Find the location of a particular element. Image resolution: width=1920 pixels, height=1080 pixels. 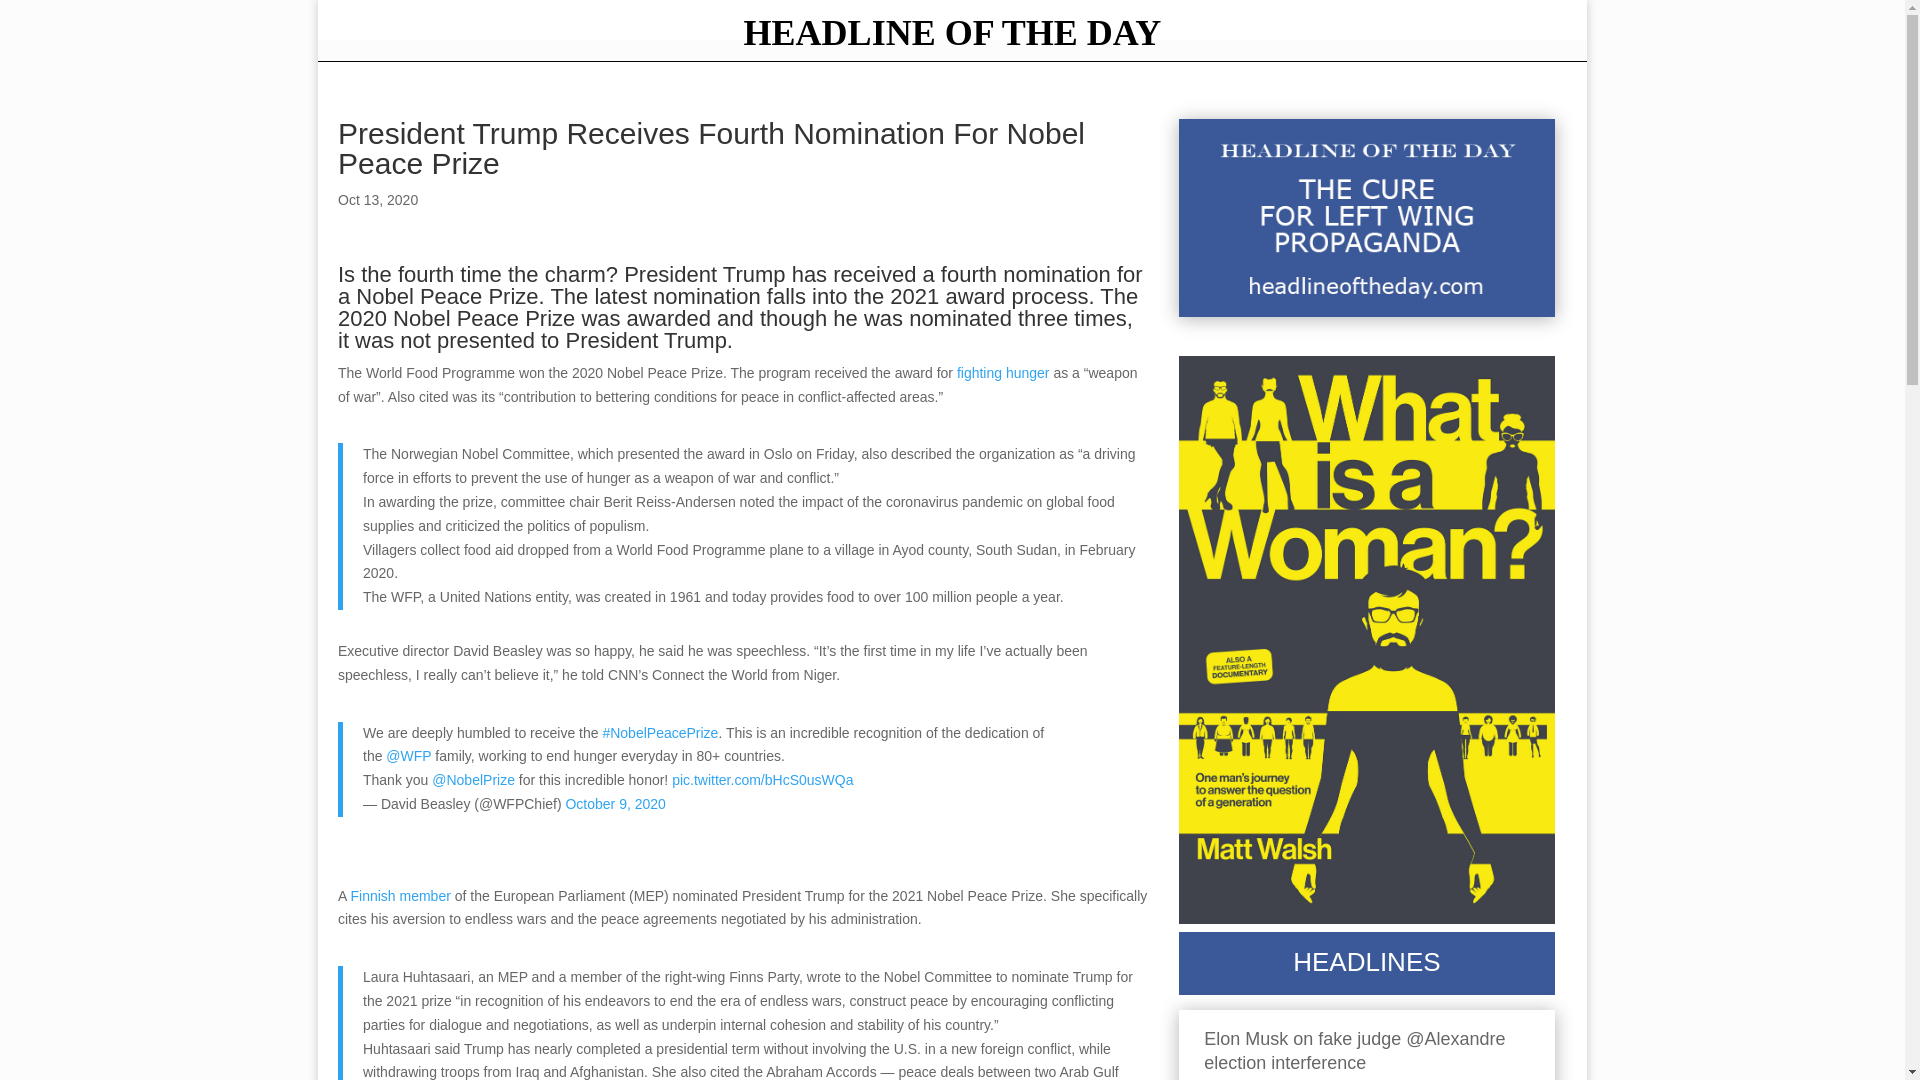

Finnish member is located at coordinates (399, 895).